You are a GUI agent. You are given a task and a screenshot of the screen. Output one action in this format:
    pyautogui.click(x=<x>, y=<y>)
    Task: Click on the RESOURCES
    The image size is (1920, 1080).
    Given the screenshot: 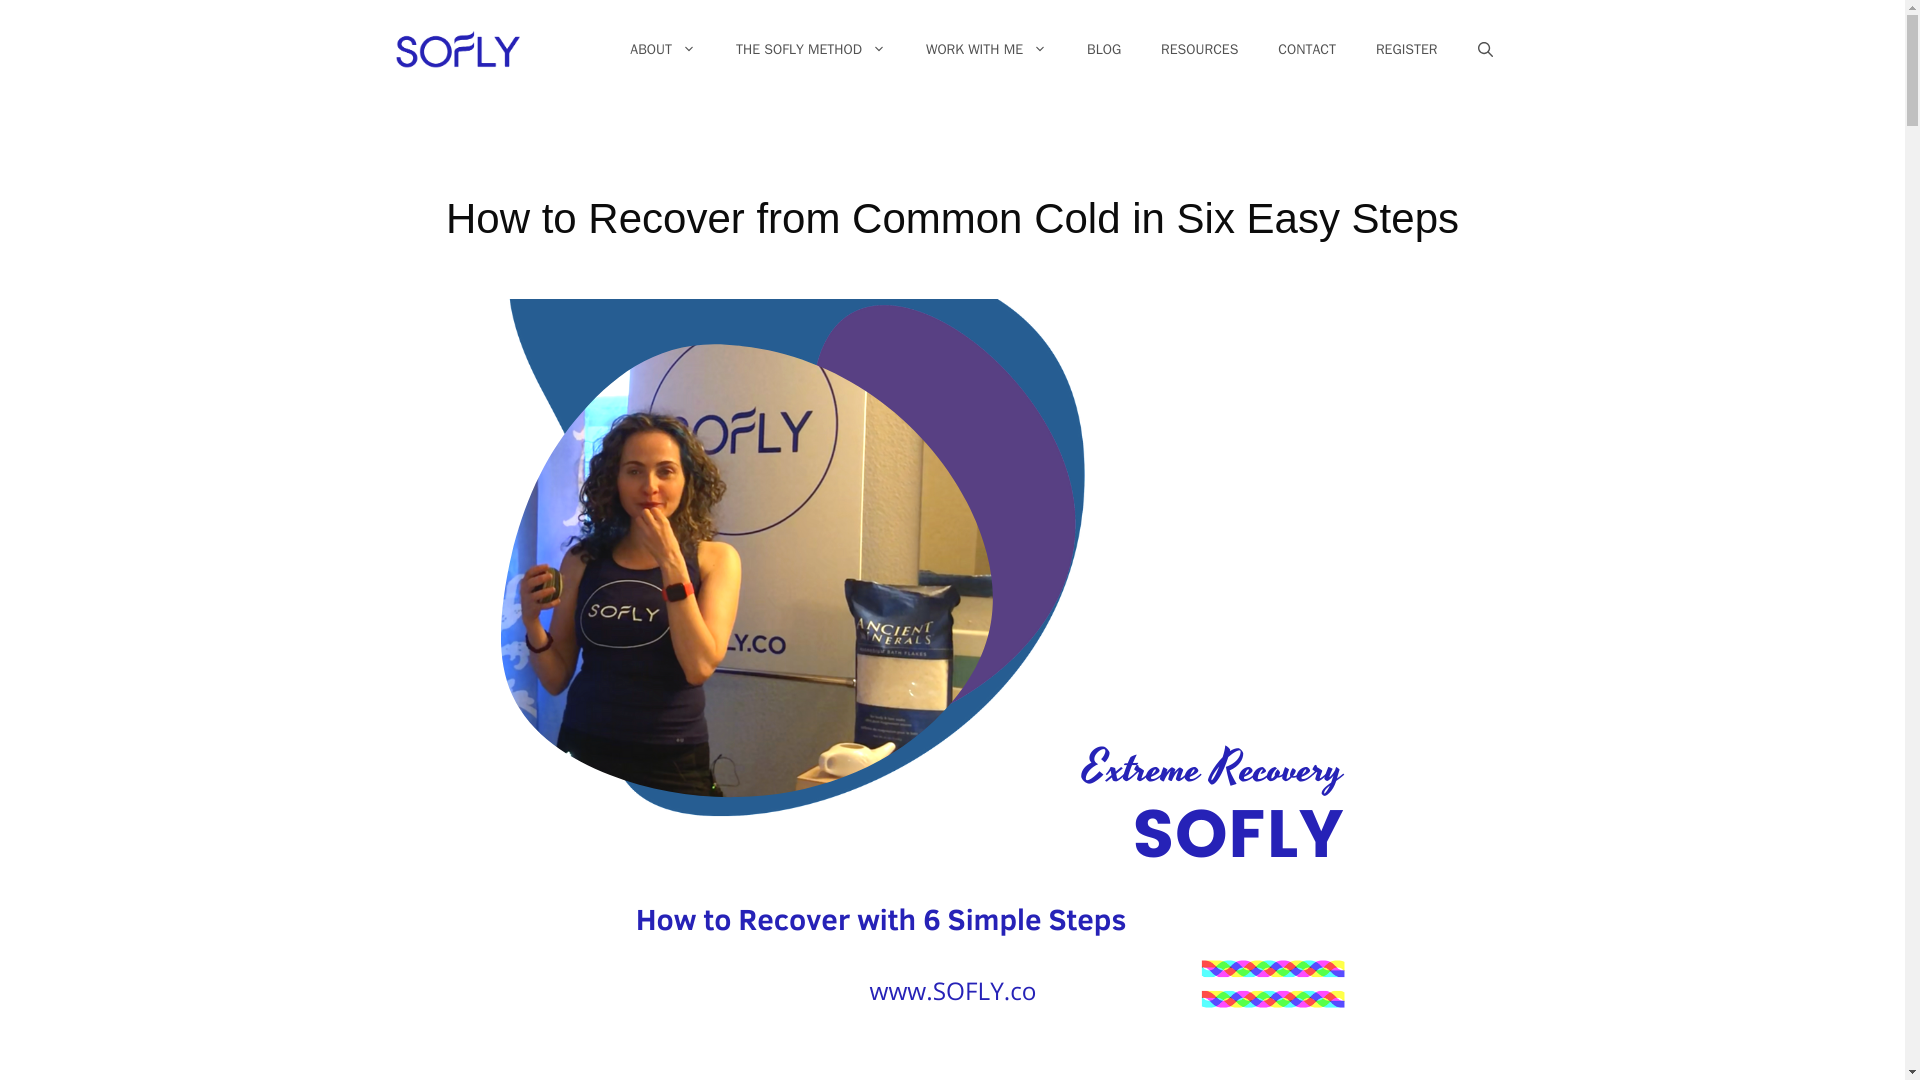 What is the action you would take?
    pyautogui.click(x=1198, y=50)
    